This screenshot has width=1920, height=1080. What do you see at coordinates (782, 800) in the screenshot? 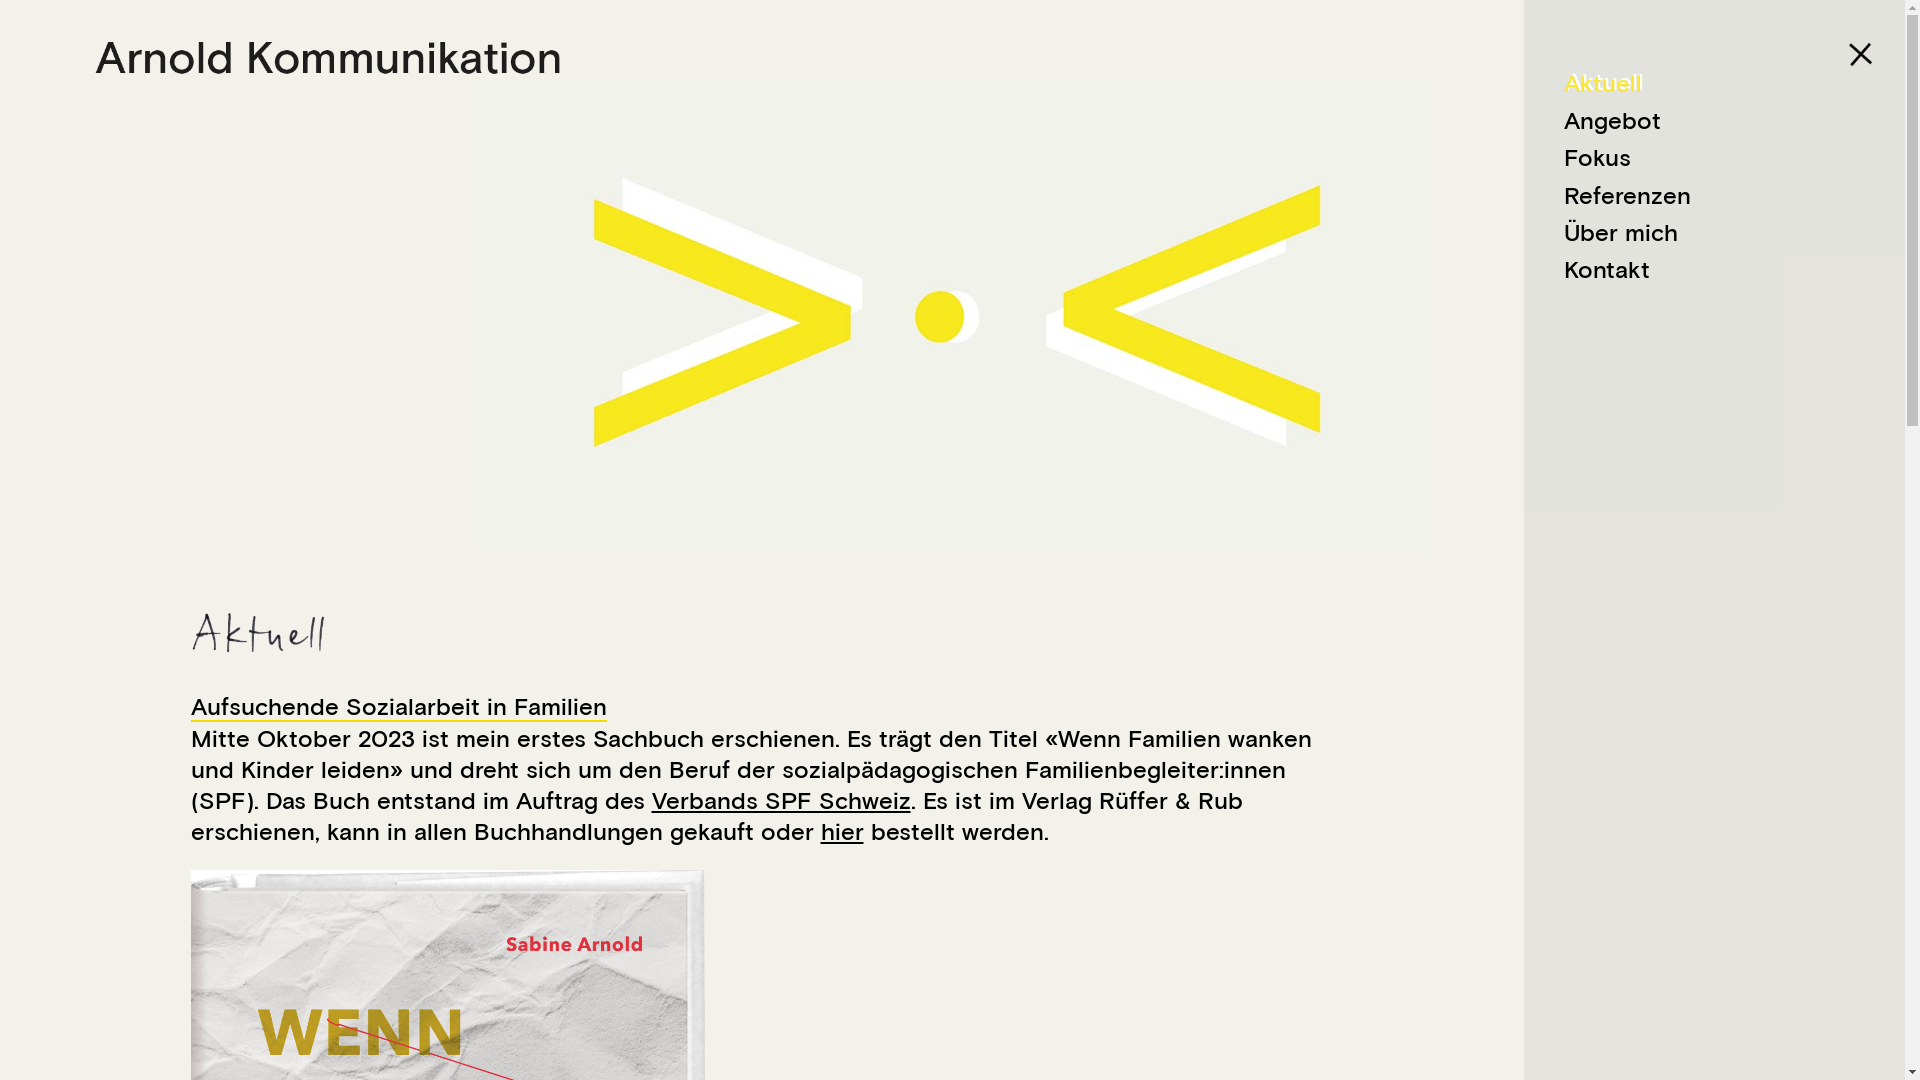
I see `Verbands SPF Schweiz` at bounding box center [782, 800].